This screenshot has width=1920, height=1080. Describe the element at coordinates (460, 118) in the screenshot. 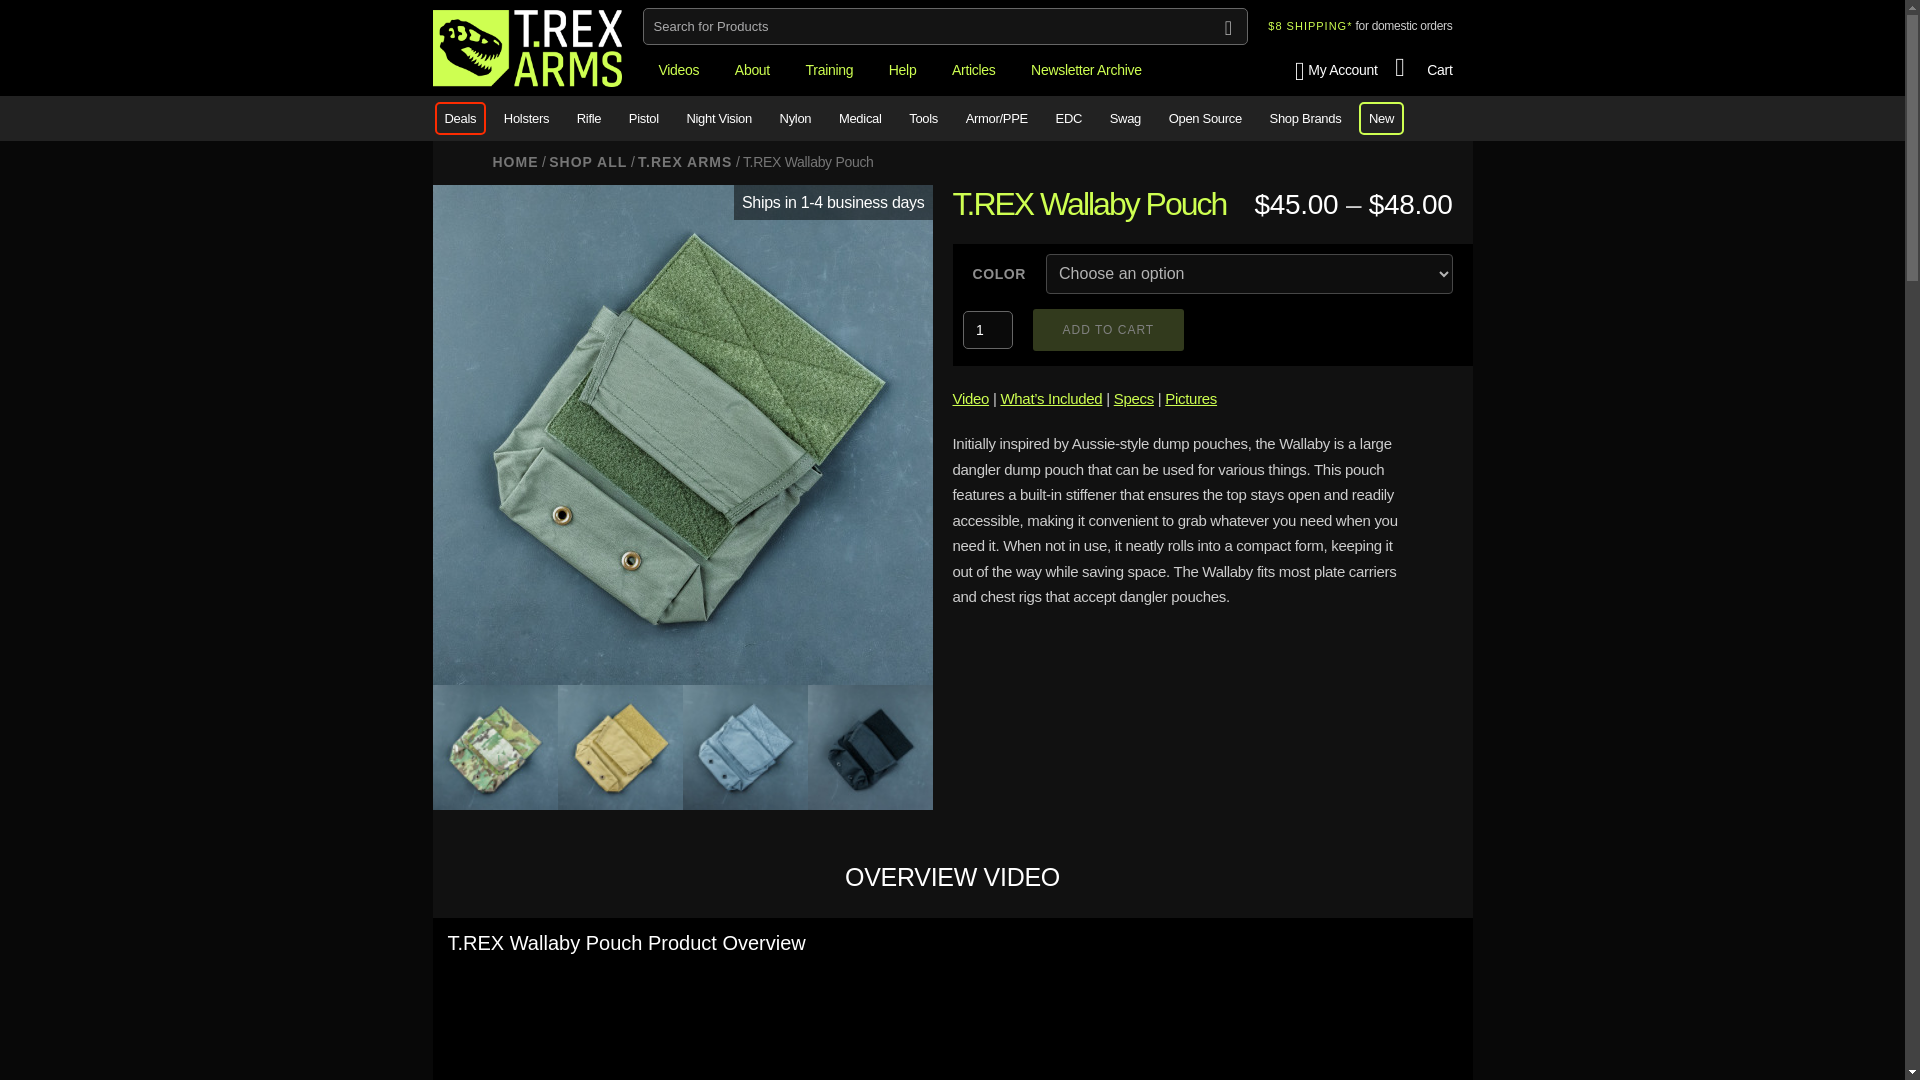

I see `Deals` at that location.